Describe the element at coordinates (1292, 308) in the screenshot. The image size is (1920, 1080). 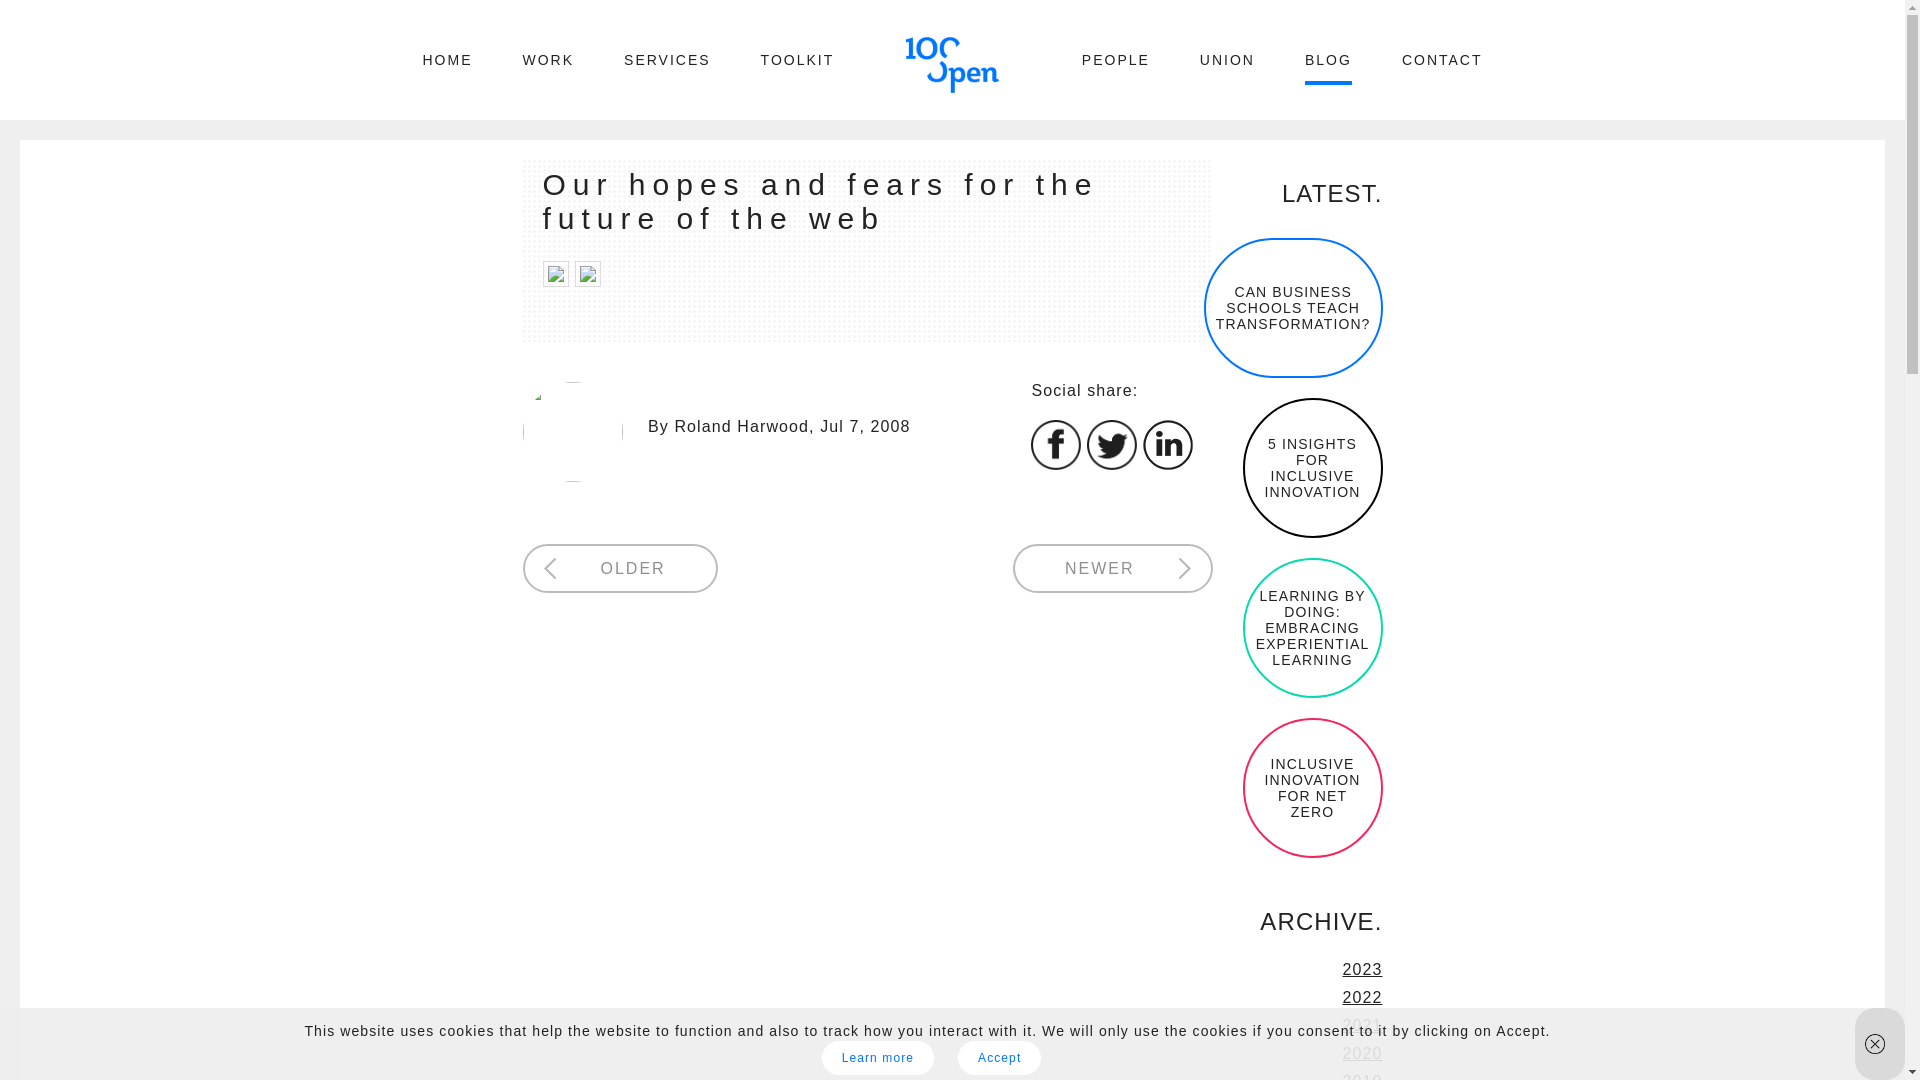
I see `CAN BUSINESS SCHOOLS TEACH TRANSFORMATION?` at that location.